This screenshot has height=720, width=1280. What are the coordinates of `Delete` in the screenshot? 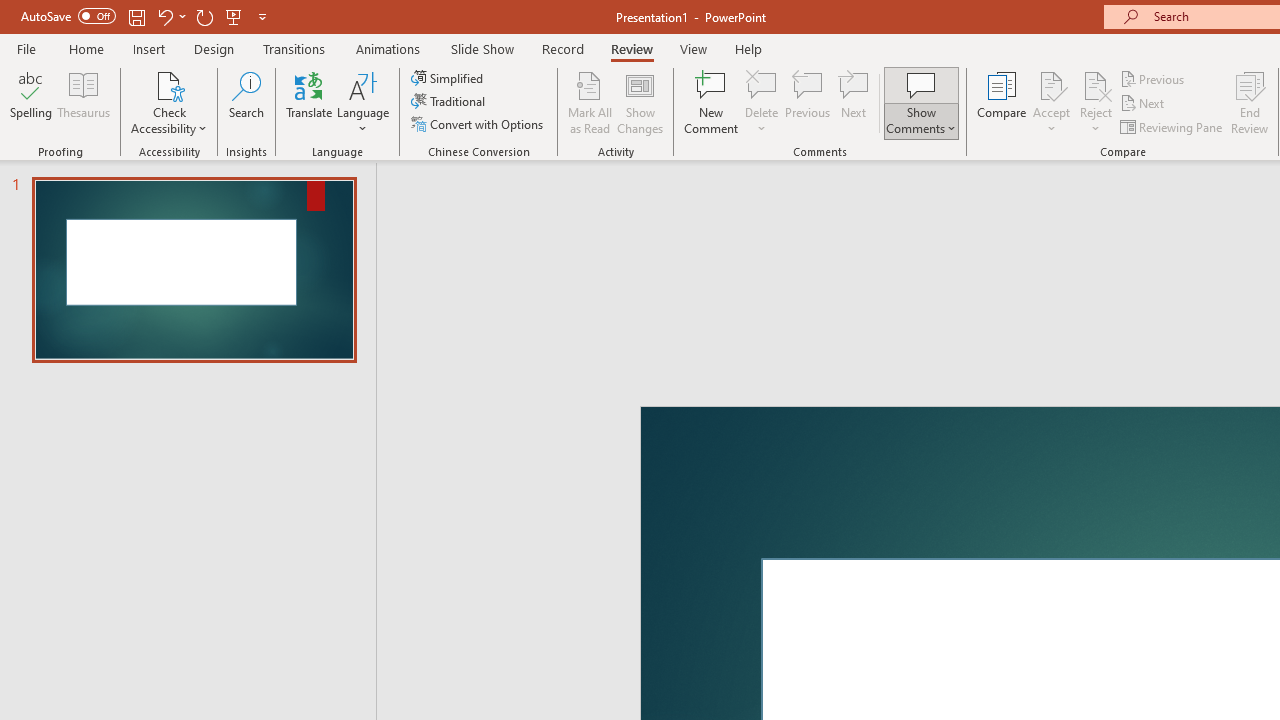 It's located at (762, 102).